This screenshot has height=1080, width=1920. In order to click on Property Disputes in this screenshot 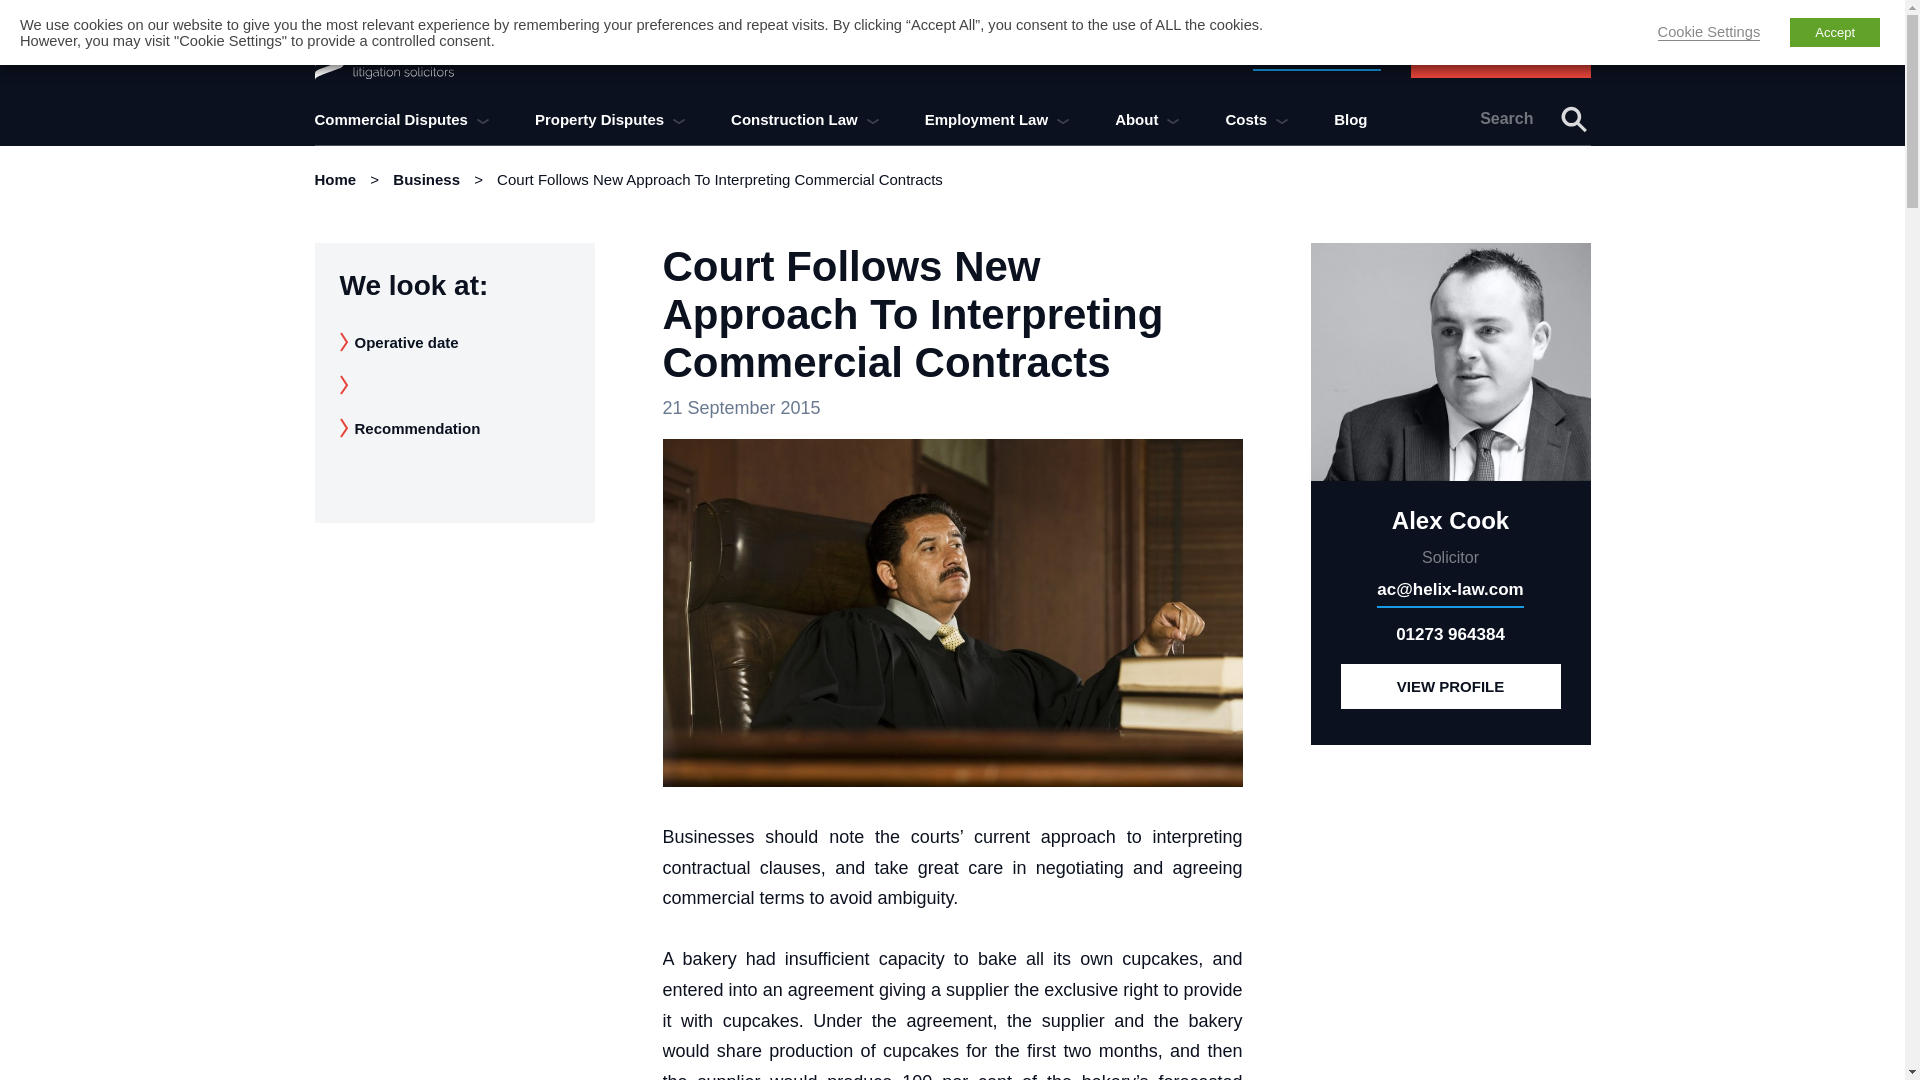, I will do `click(610, 118)`.